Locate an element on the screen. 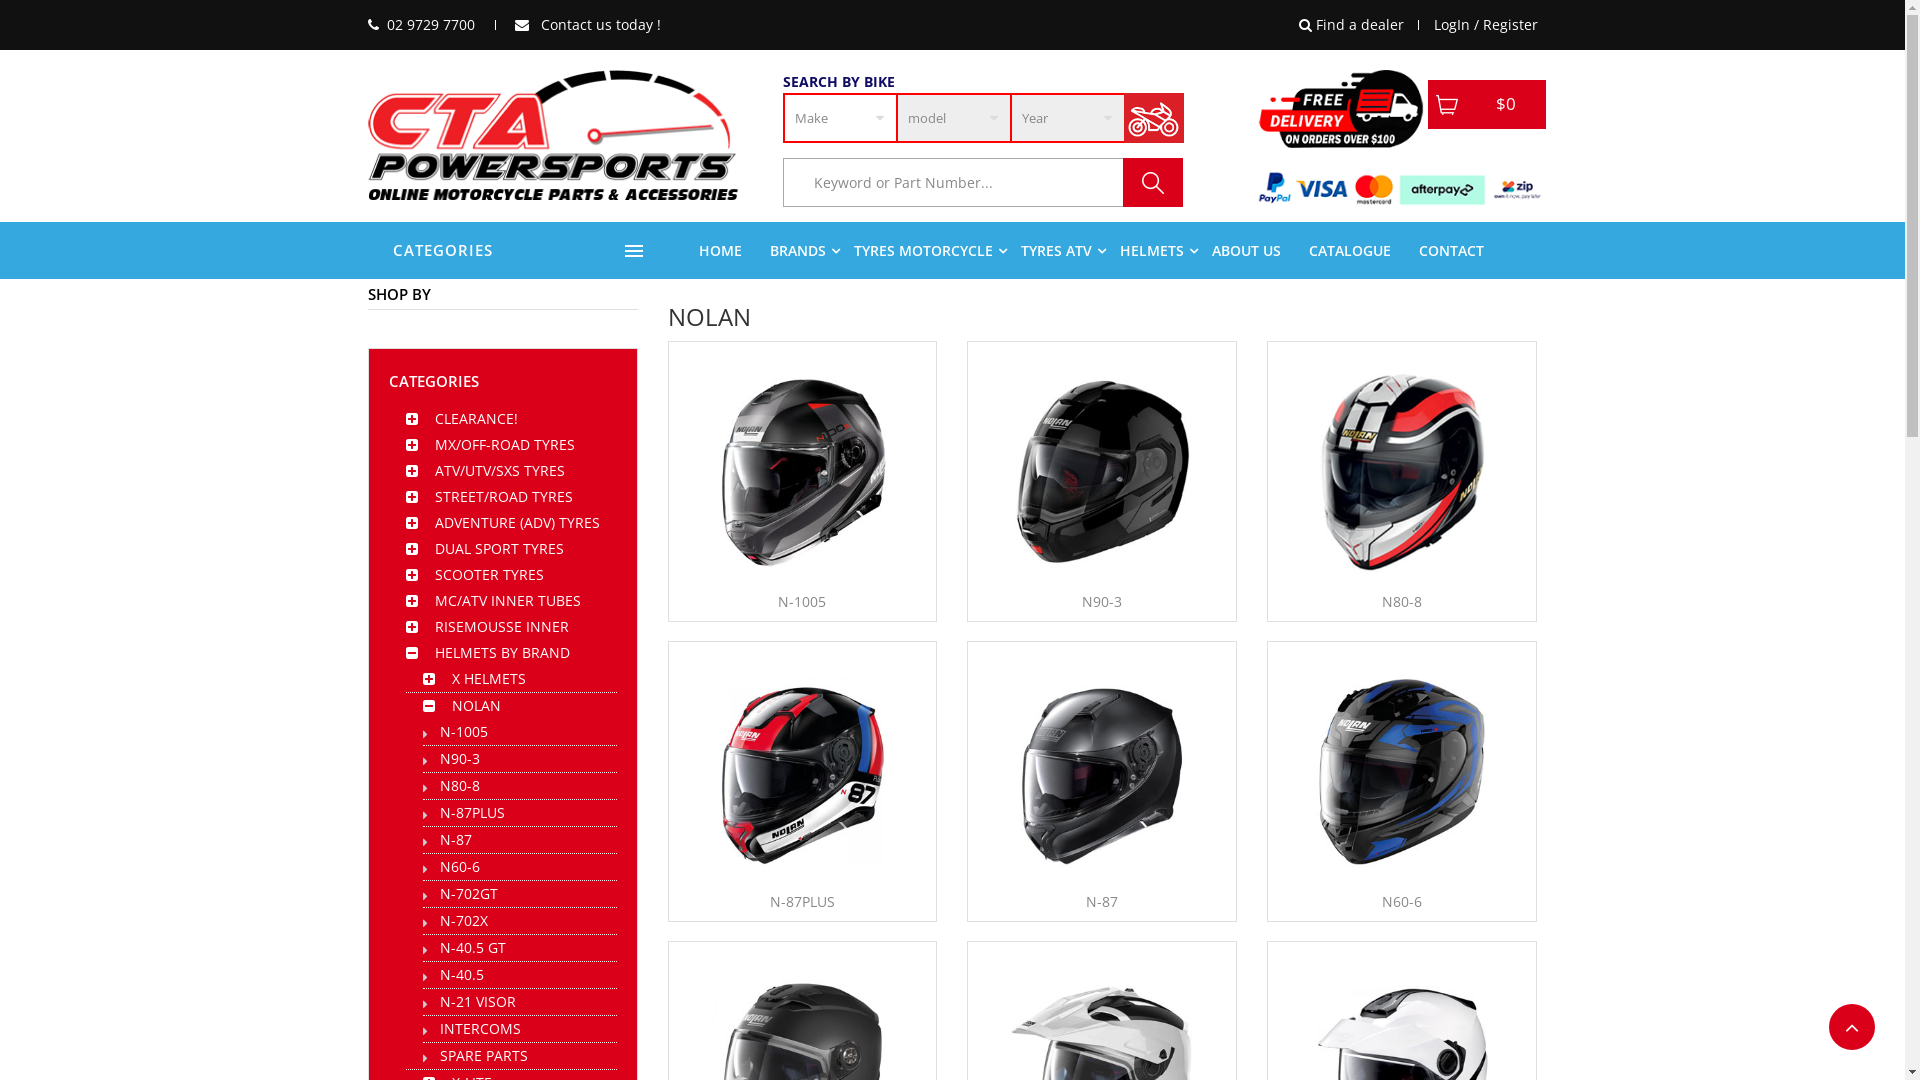 This screenshot has height=1080, width=1920. X HELMETS is located at coordinates (489, 678).